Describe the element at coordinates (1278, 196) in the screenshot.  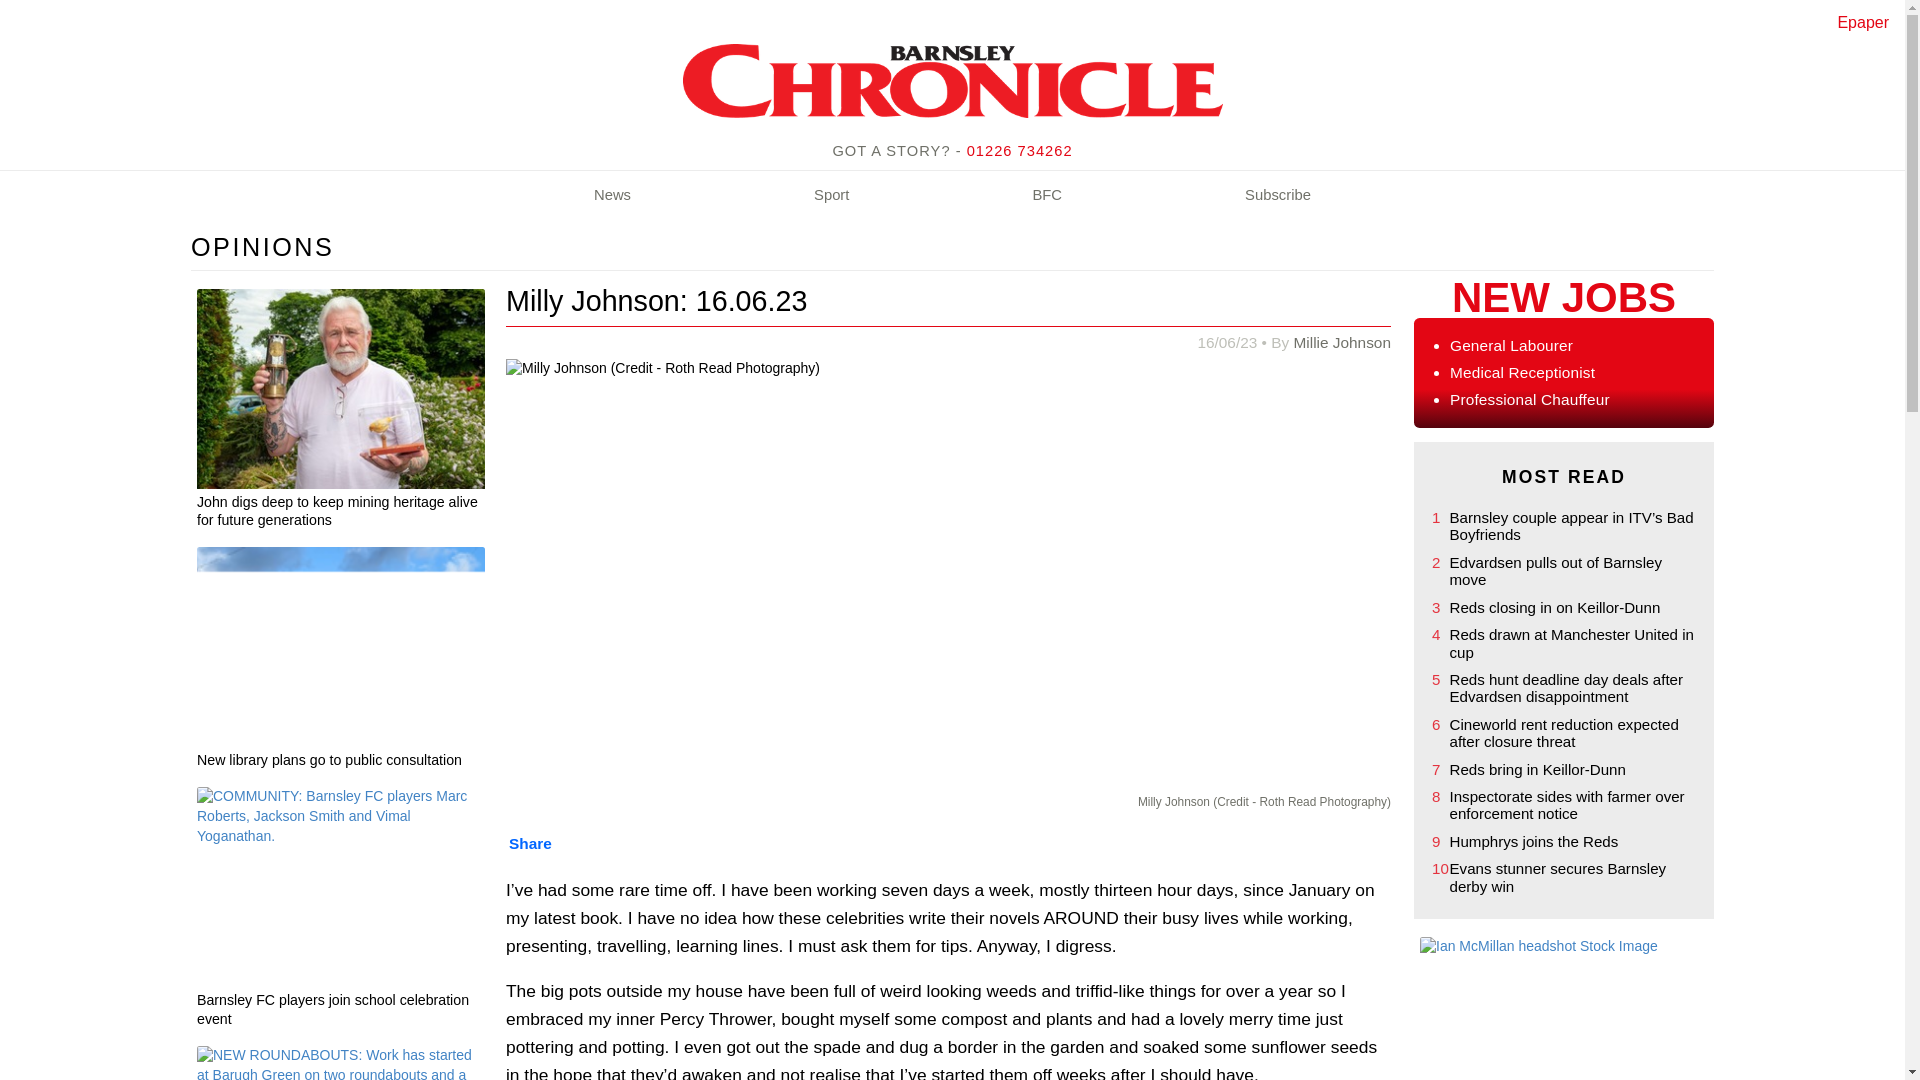
I see `Subscribe` at that location.